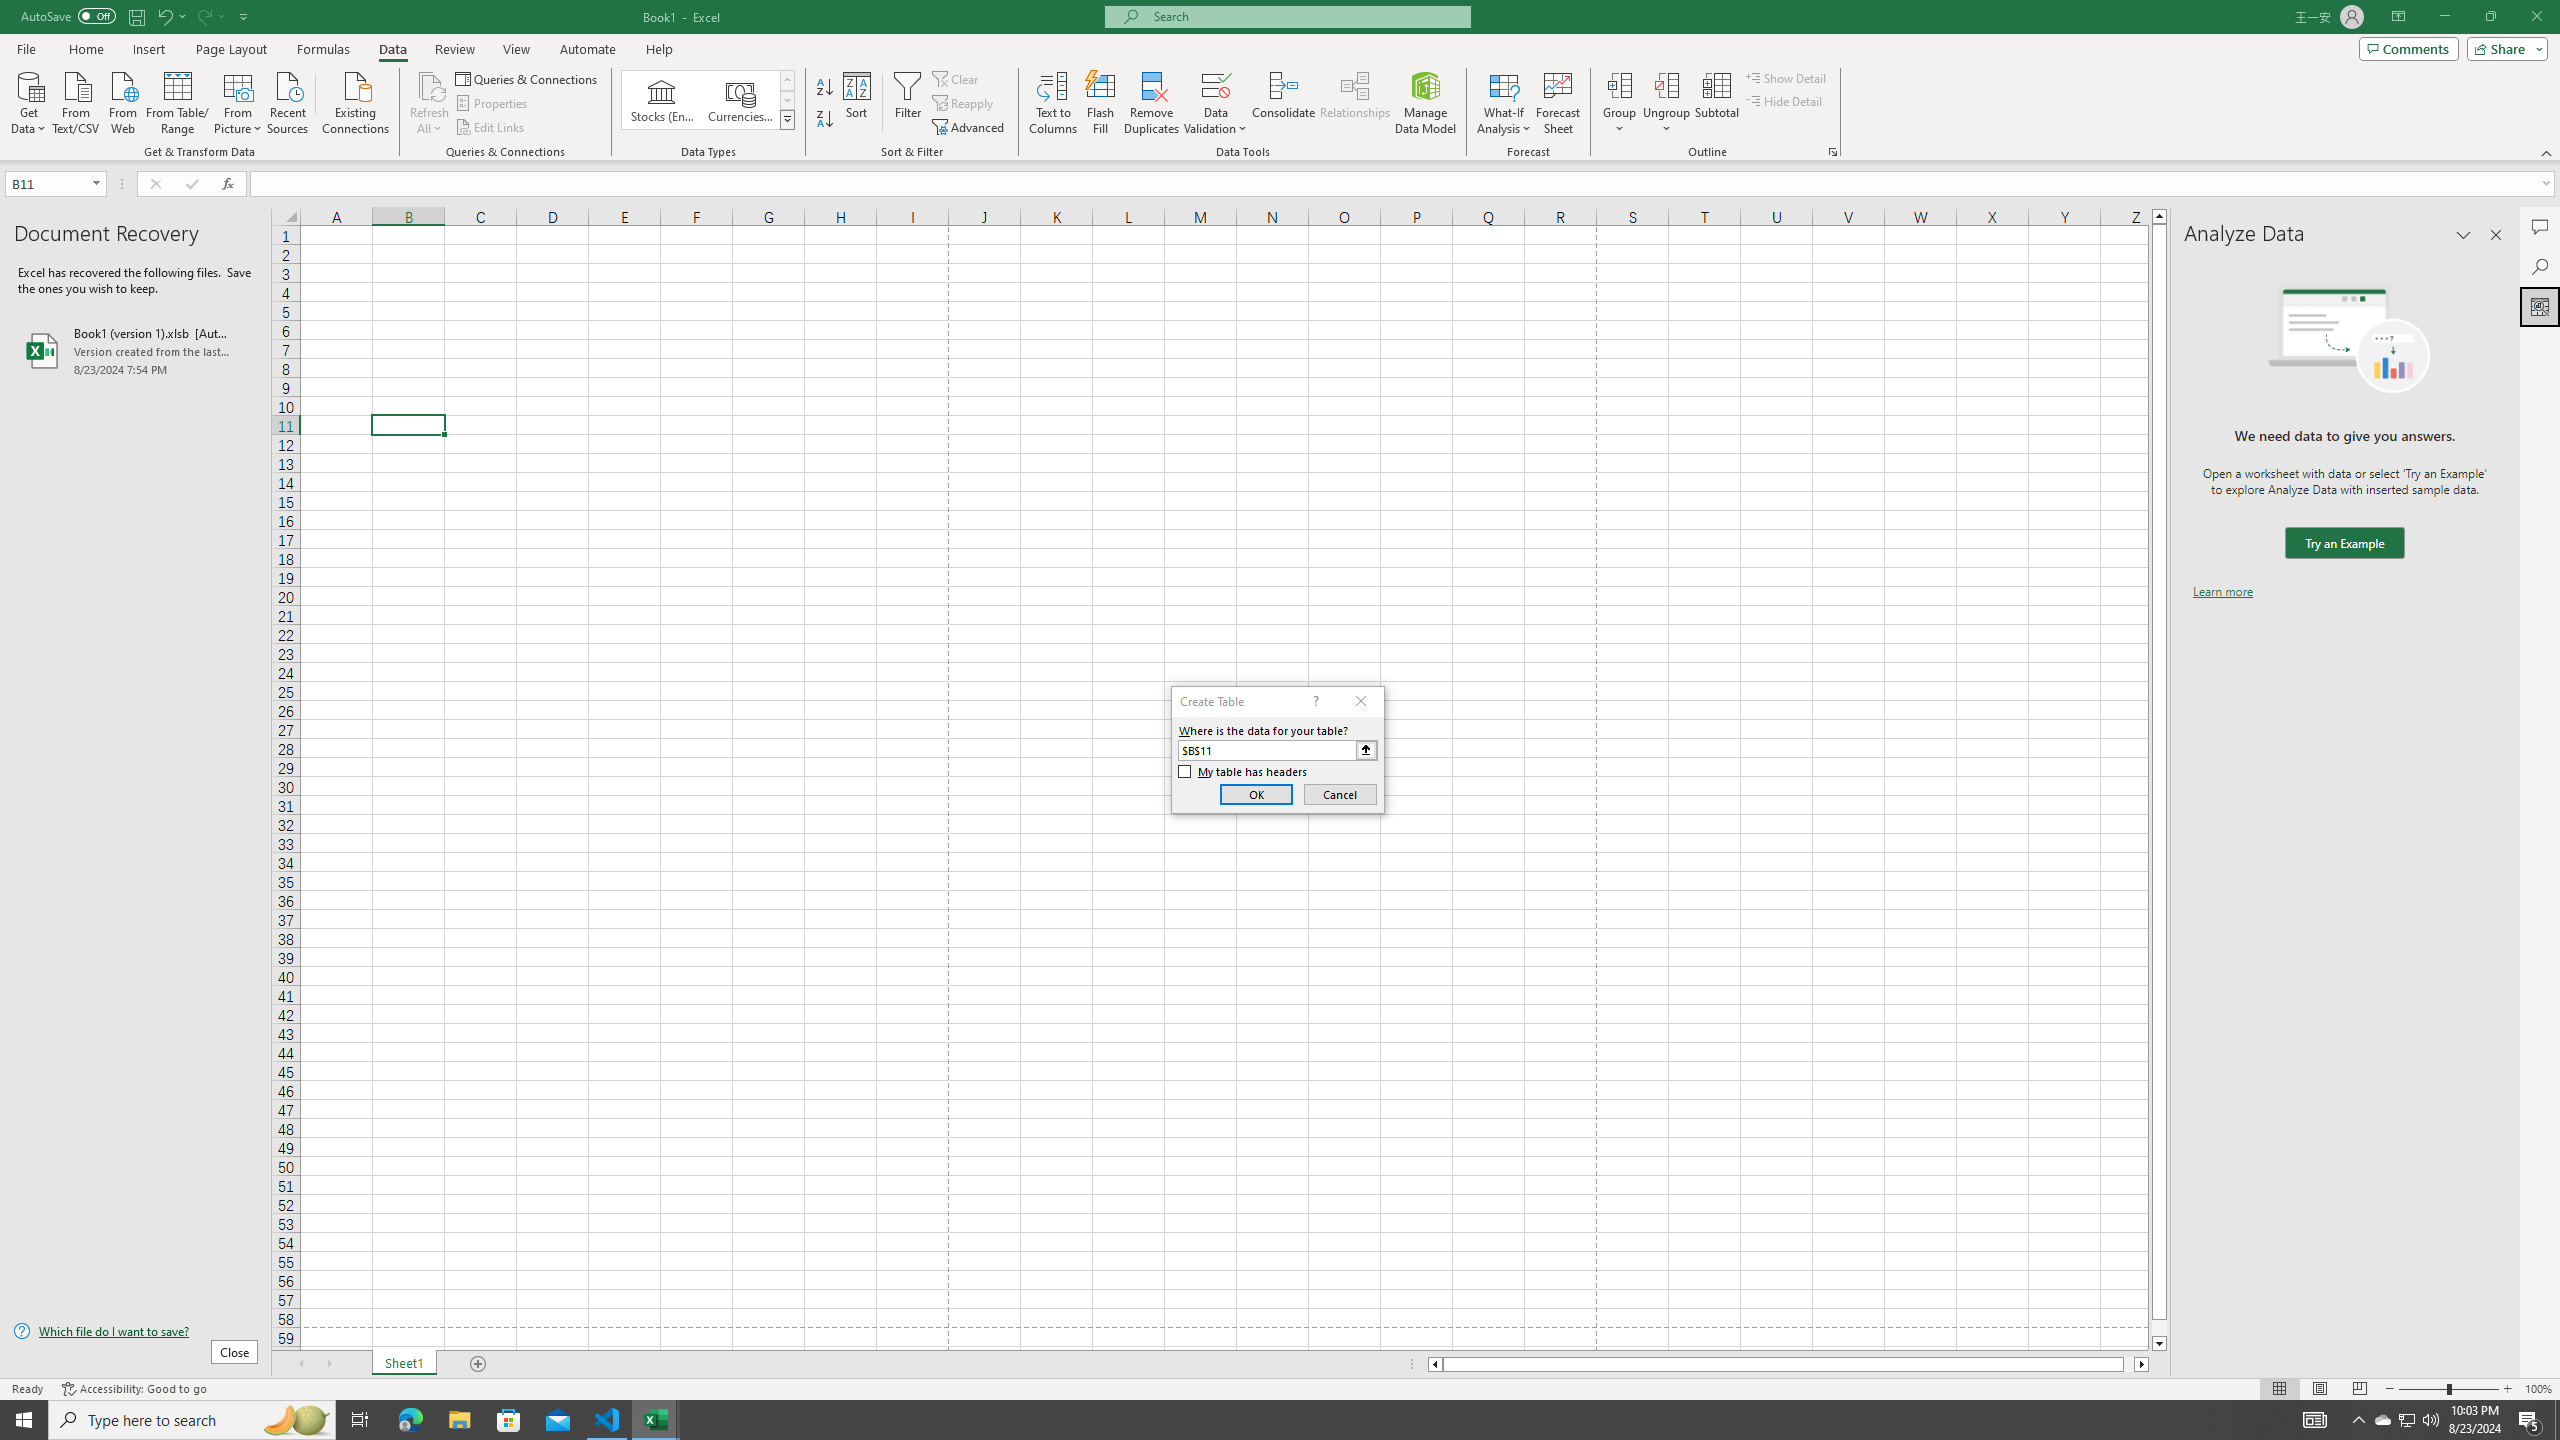 Image resolution: width=2560 pixels, height=1440 pixels. I want to click on Minimize, so click(2444, 17).